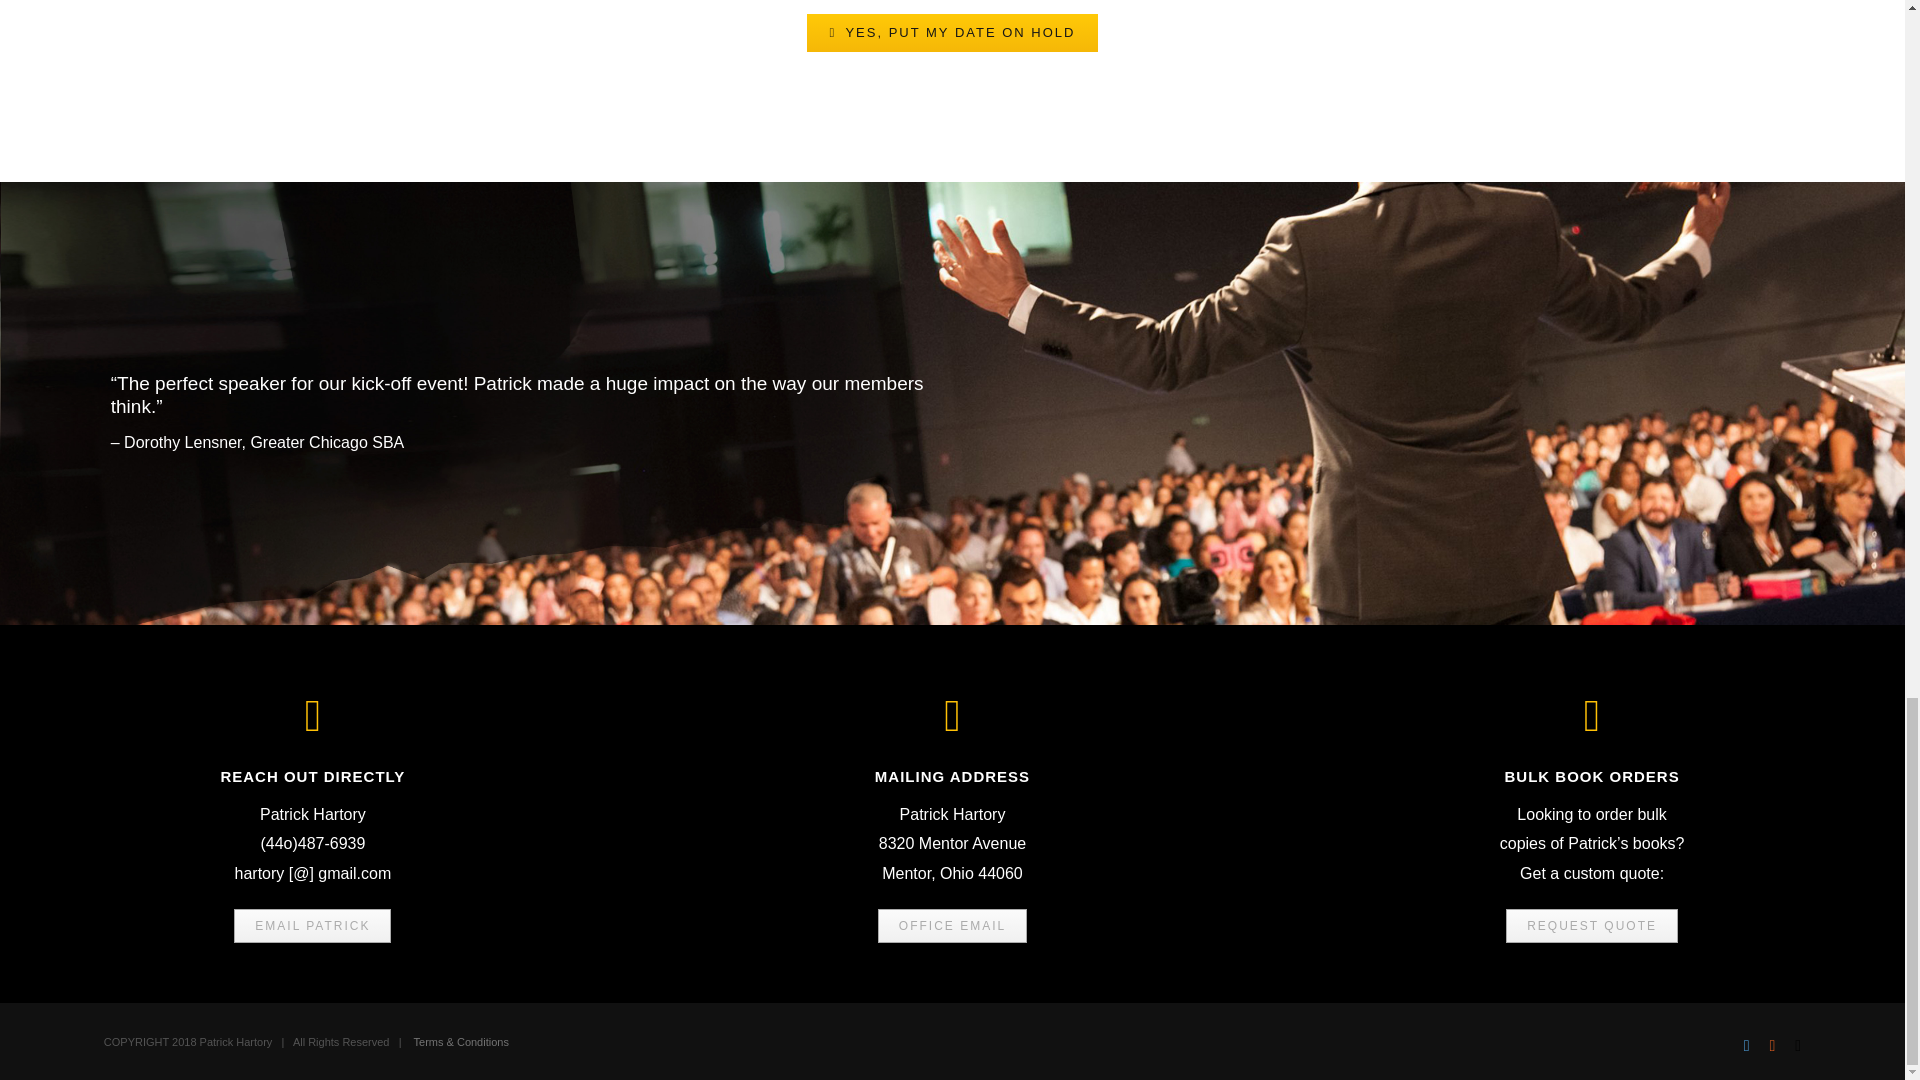 This screenshot has width=1920, height=1080. I want to click on EMAIL PATRICK, so click(312, 926).